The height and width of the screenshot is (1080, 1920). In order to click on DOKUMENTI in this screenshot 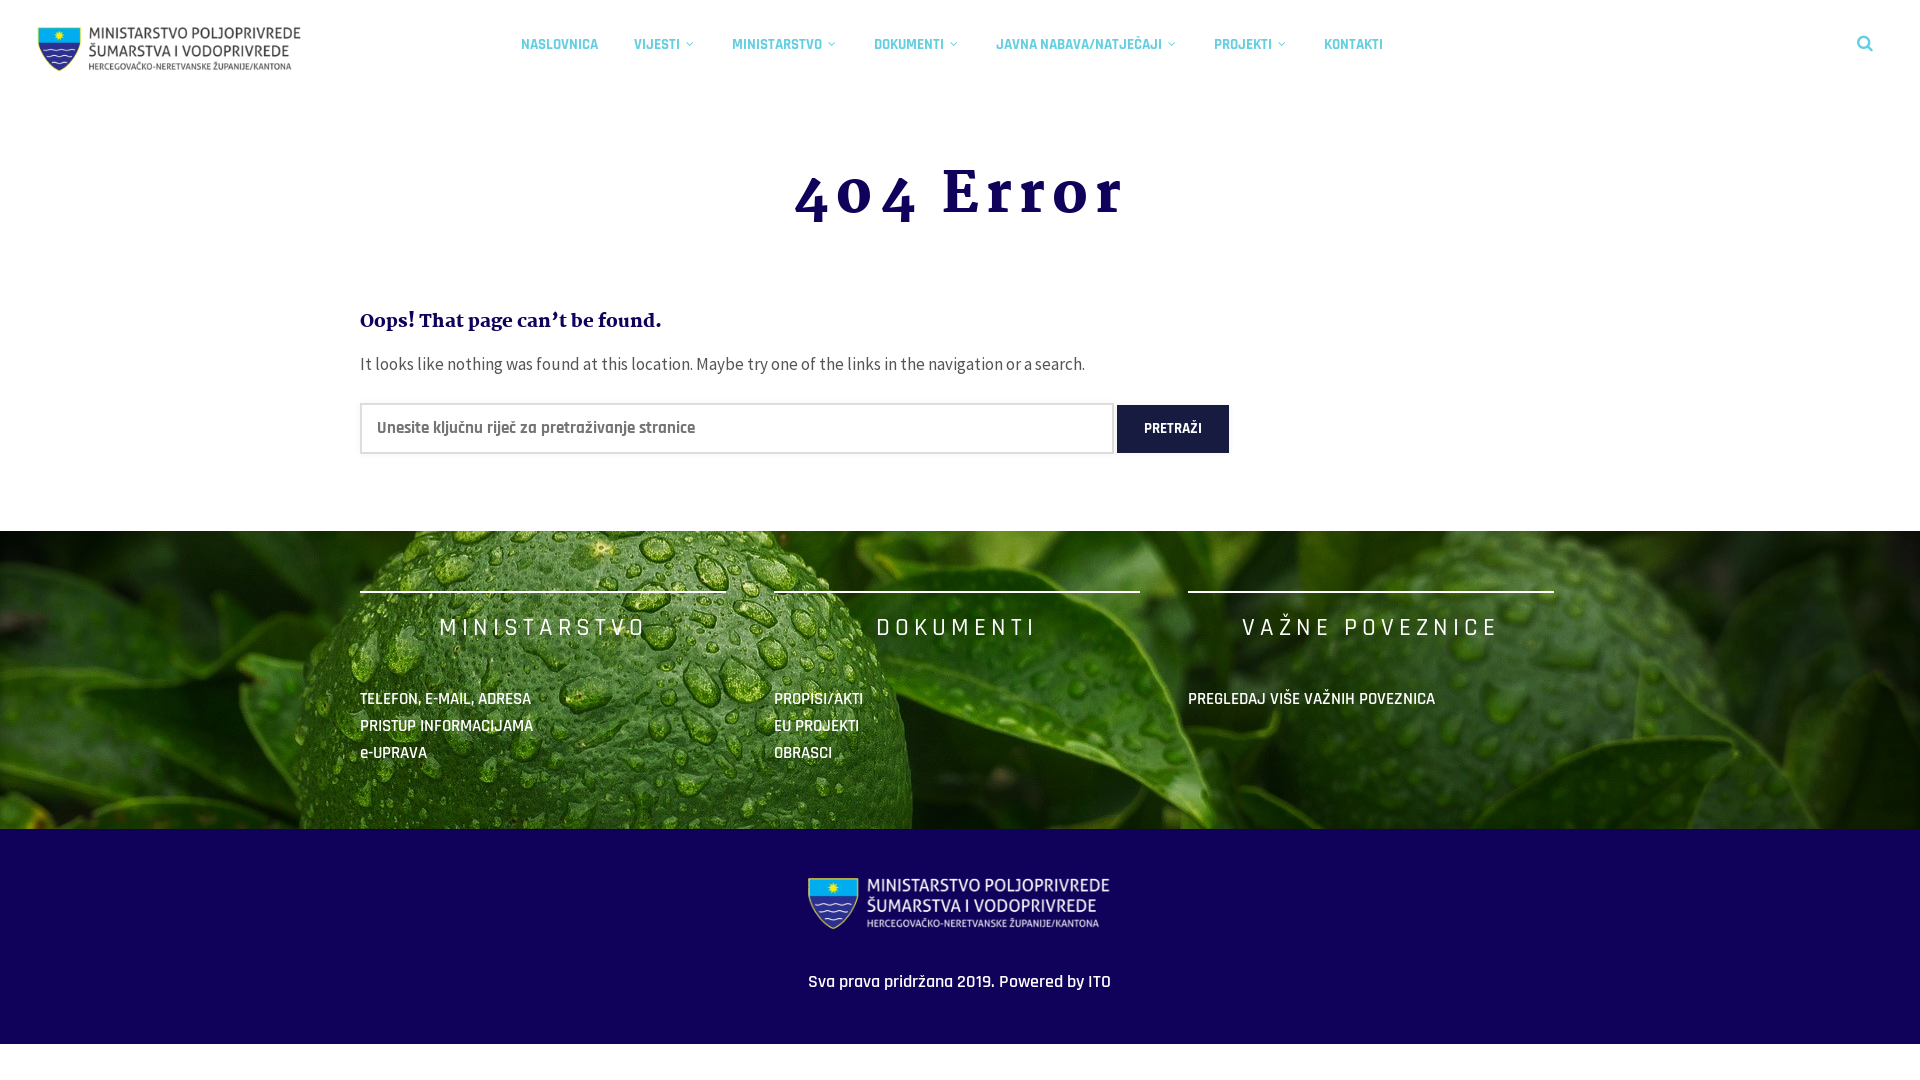, I will do `click(916, 44)`.